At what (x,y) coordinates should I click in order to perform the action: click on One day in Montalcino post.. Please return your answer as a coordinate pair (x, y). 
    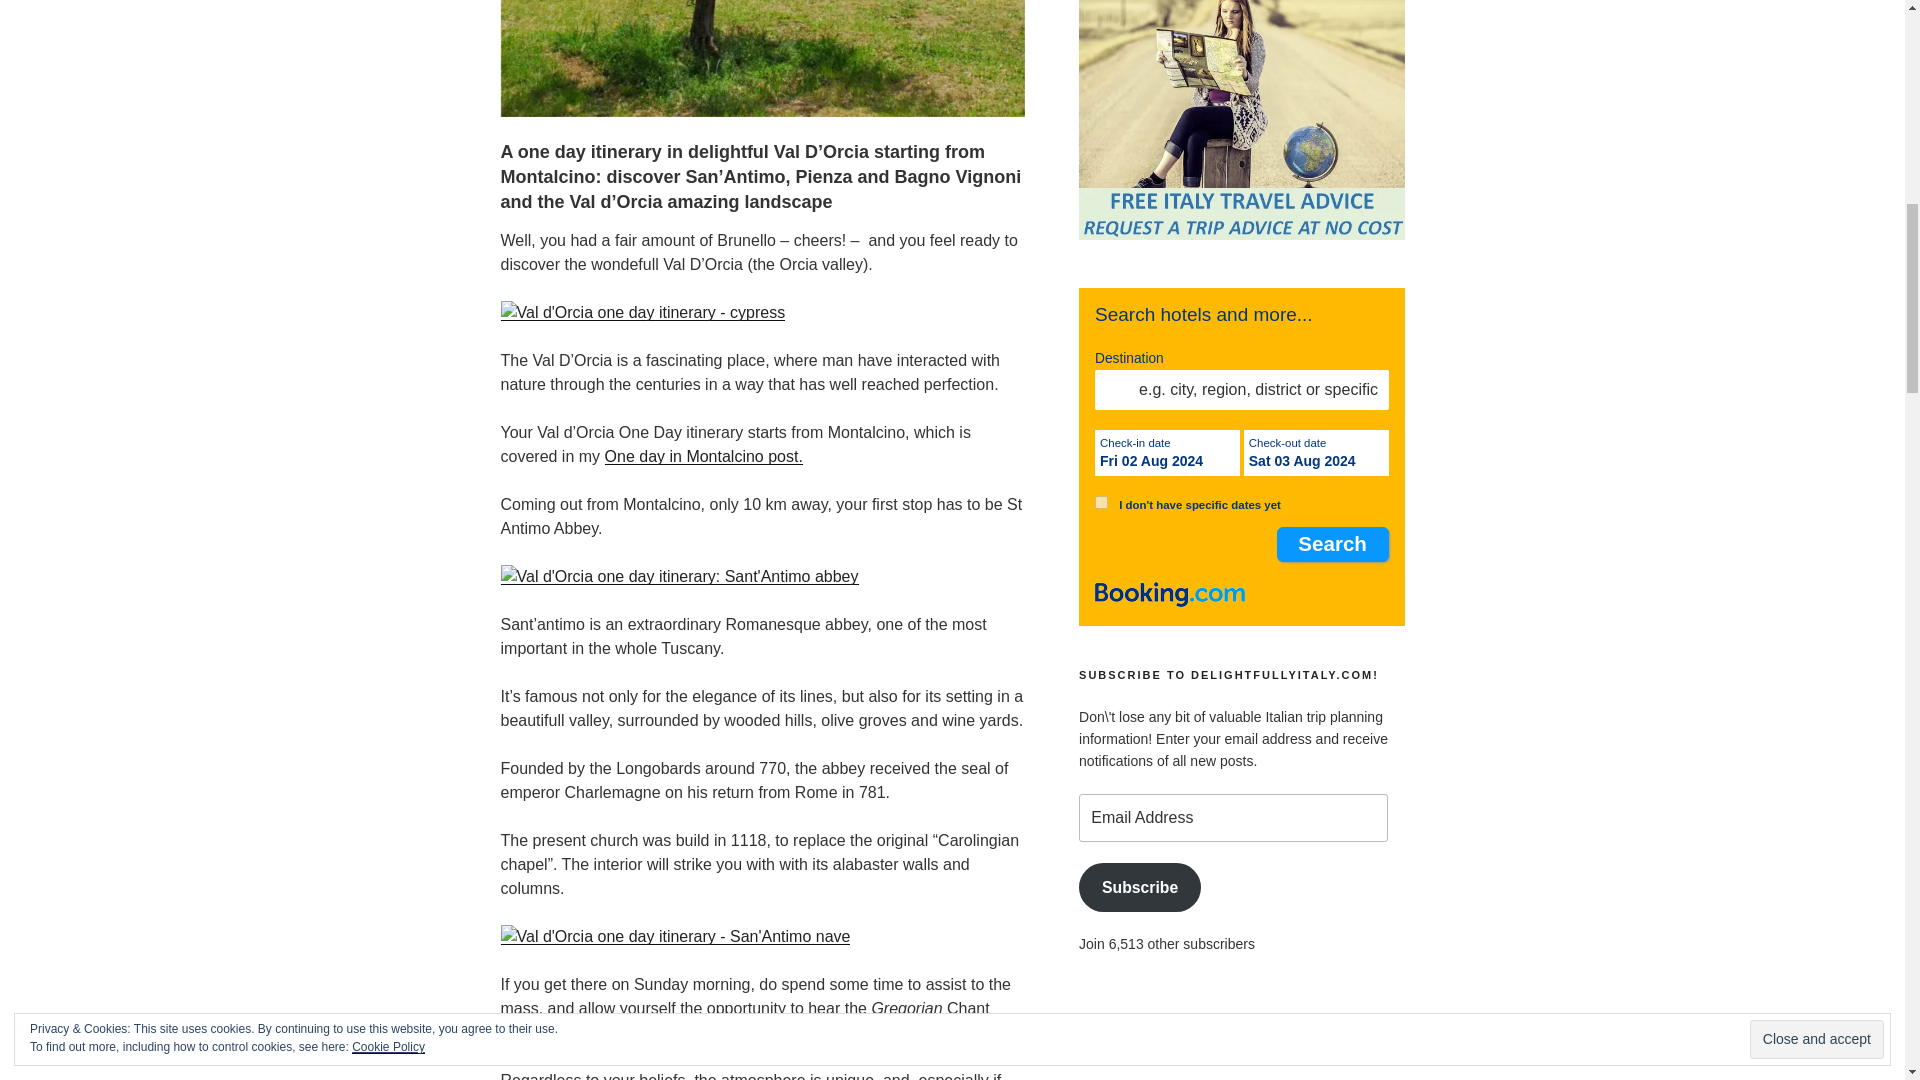
    Looking at the image, I should click on (703, 456).